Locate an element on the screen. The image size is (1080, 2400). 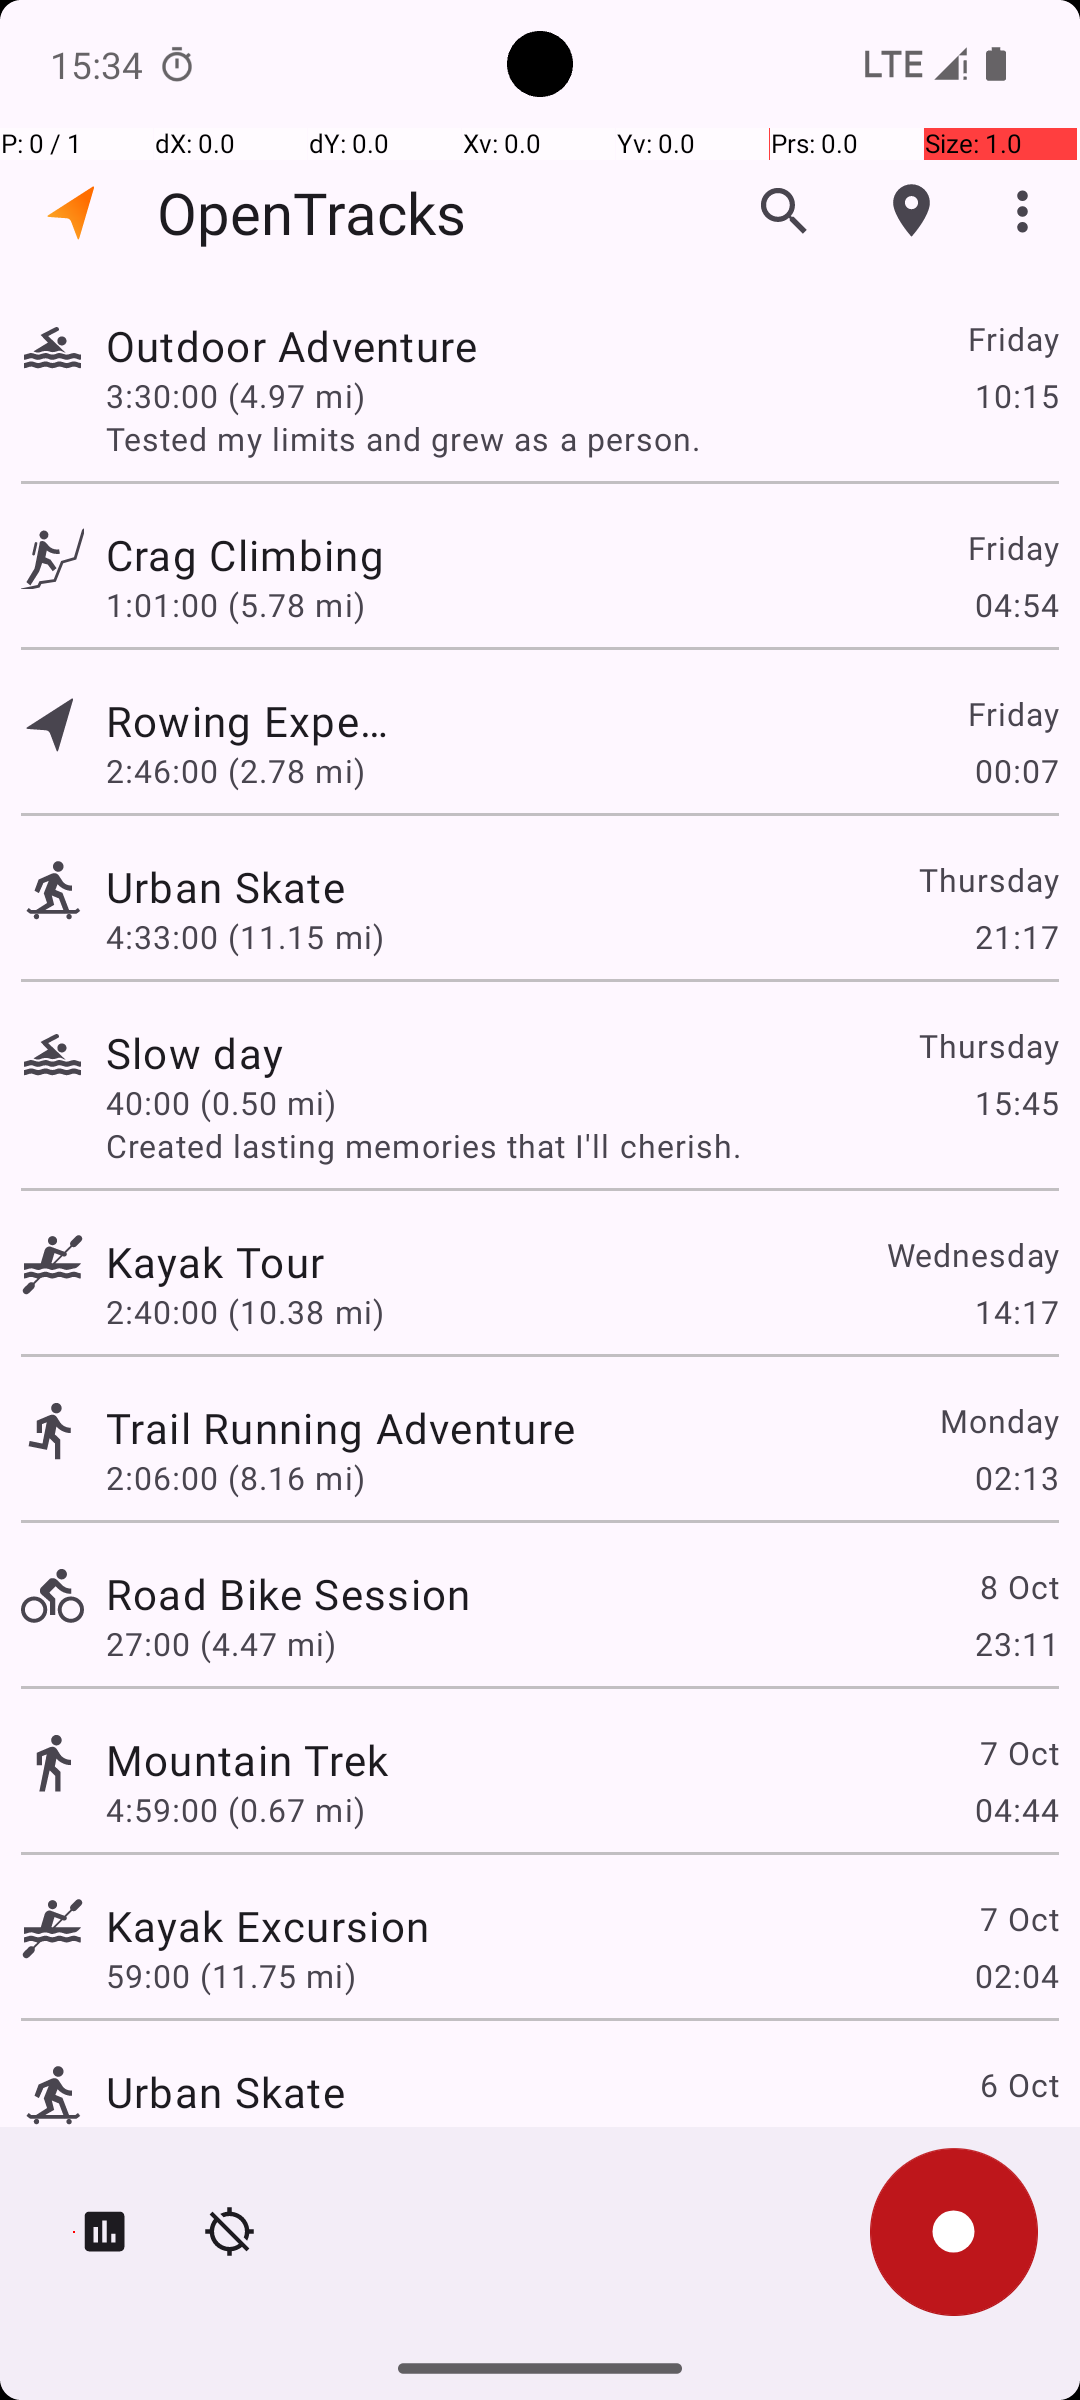
Created lasting memories that I'll cherish. is located at coordinates (582, 1146).